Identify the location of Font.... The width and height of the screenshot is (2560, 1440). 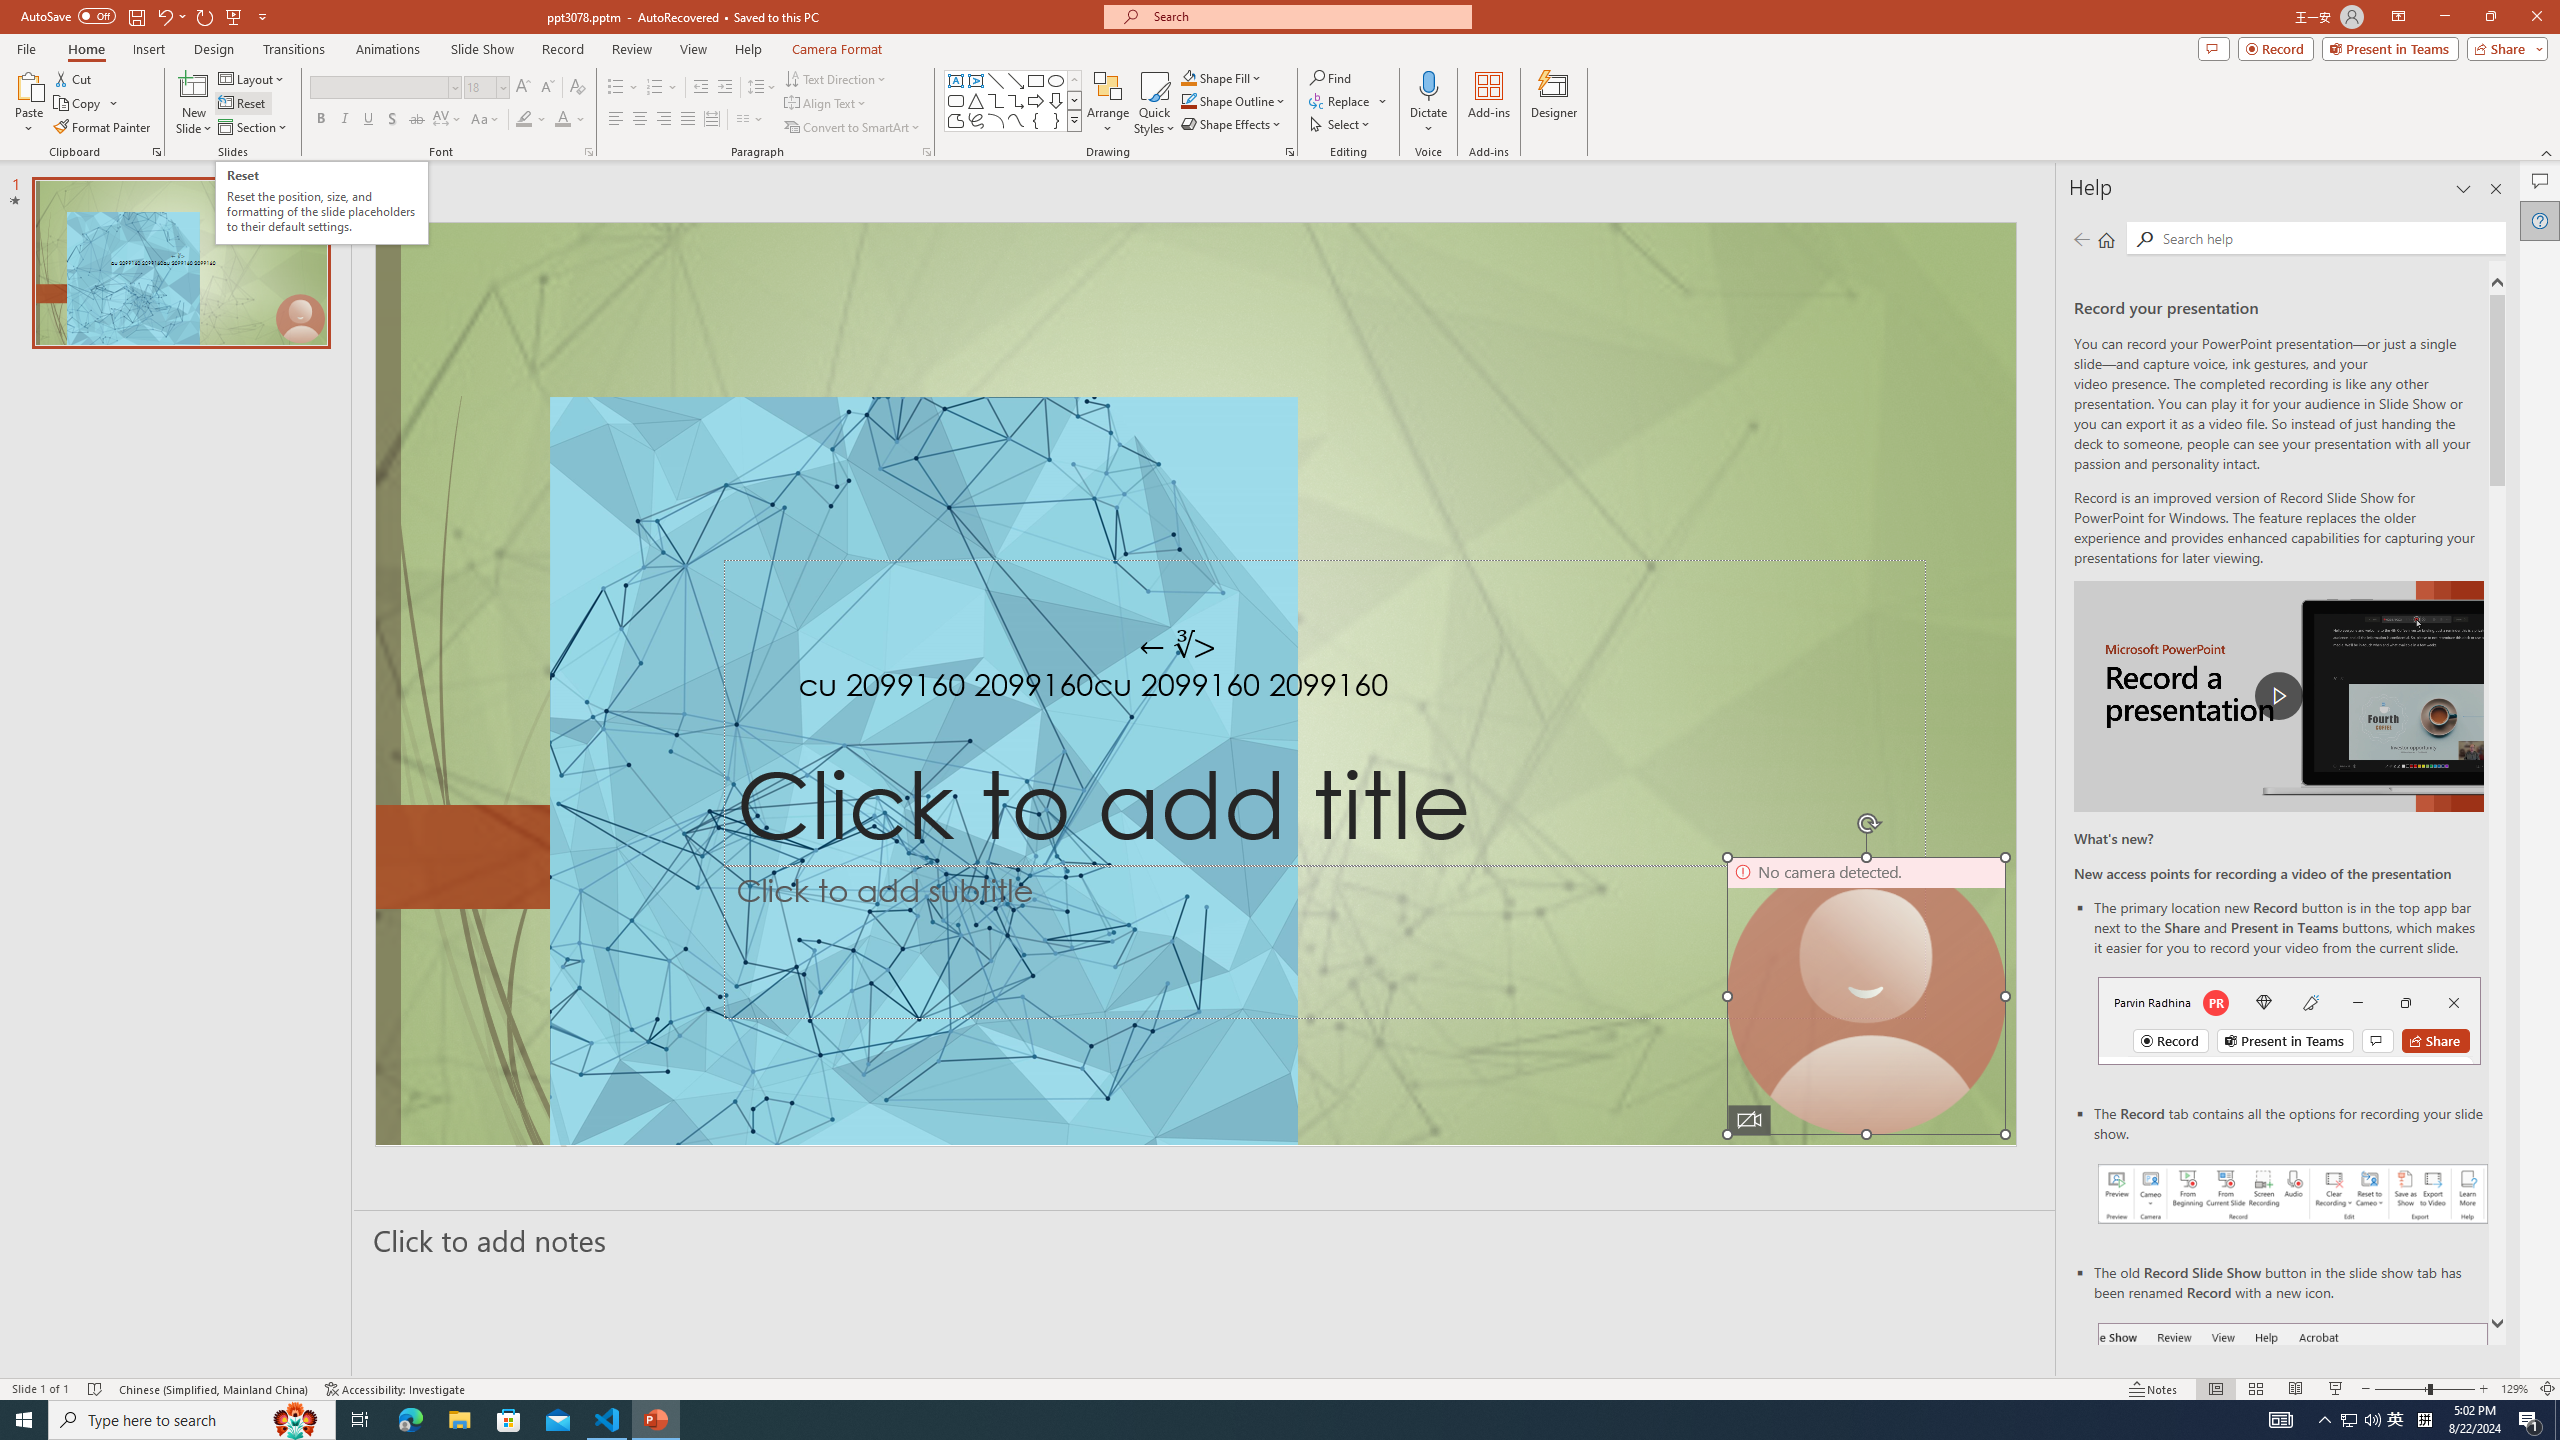
(588, 152).